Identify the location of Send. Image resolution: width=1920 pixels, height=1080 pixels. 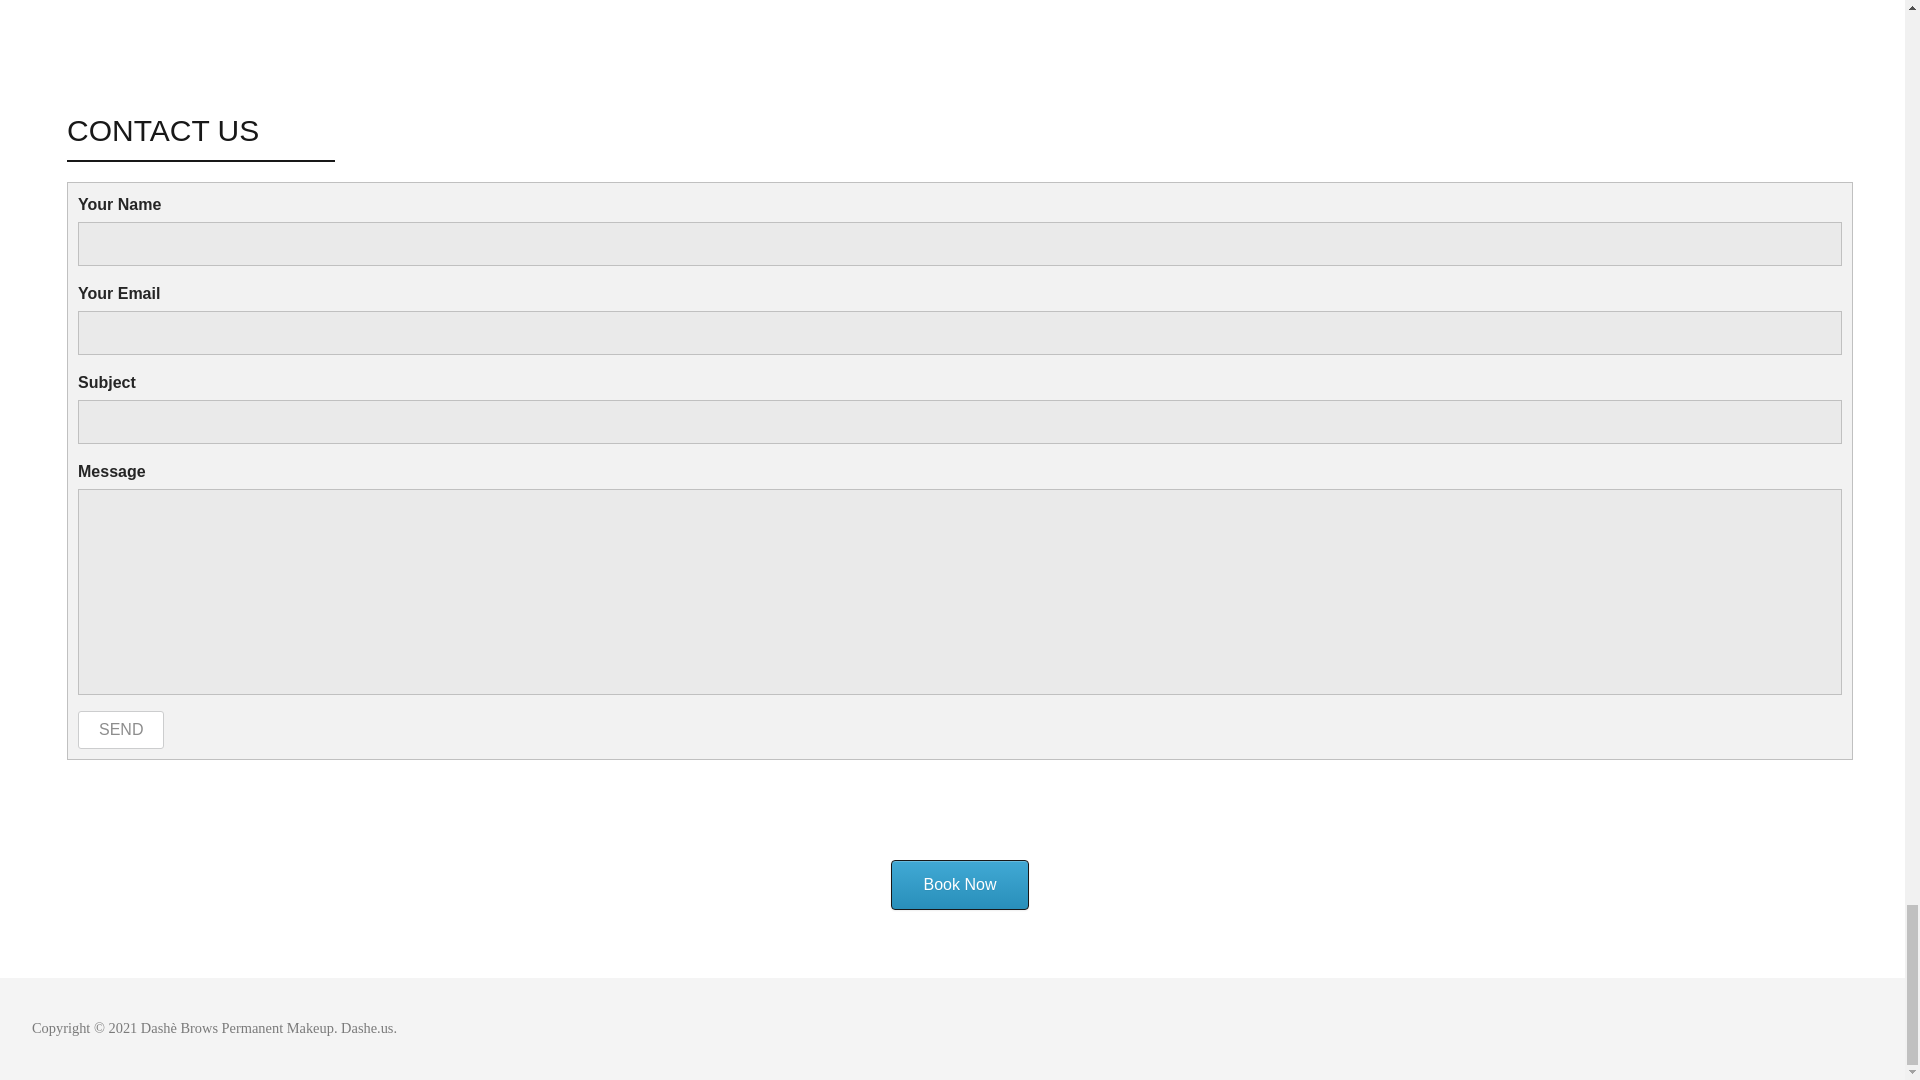
(120, 730).